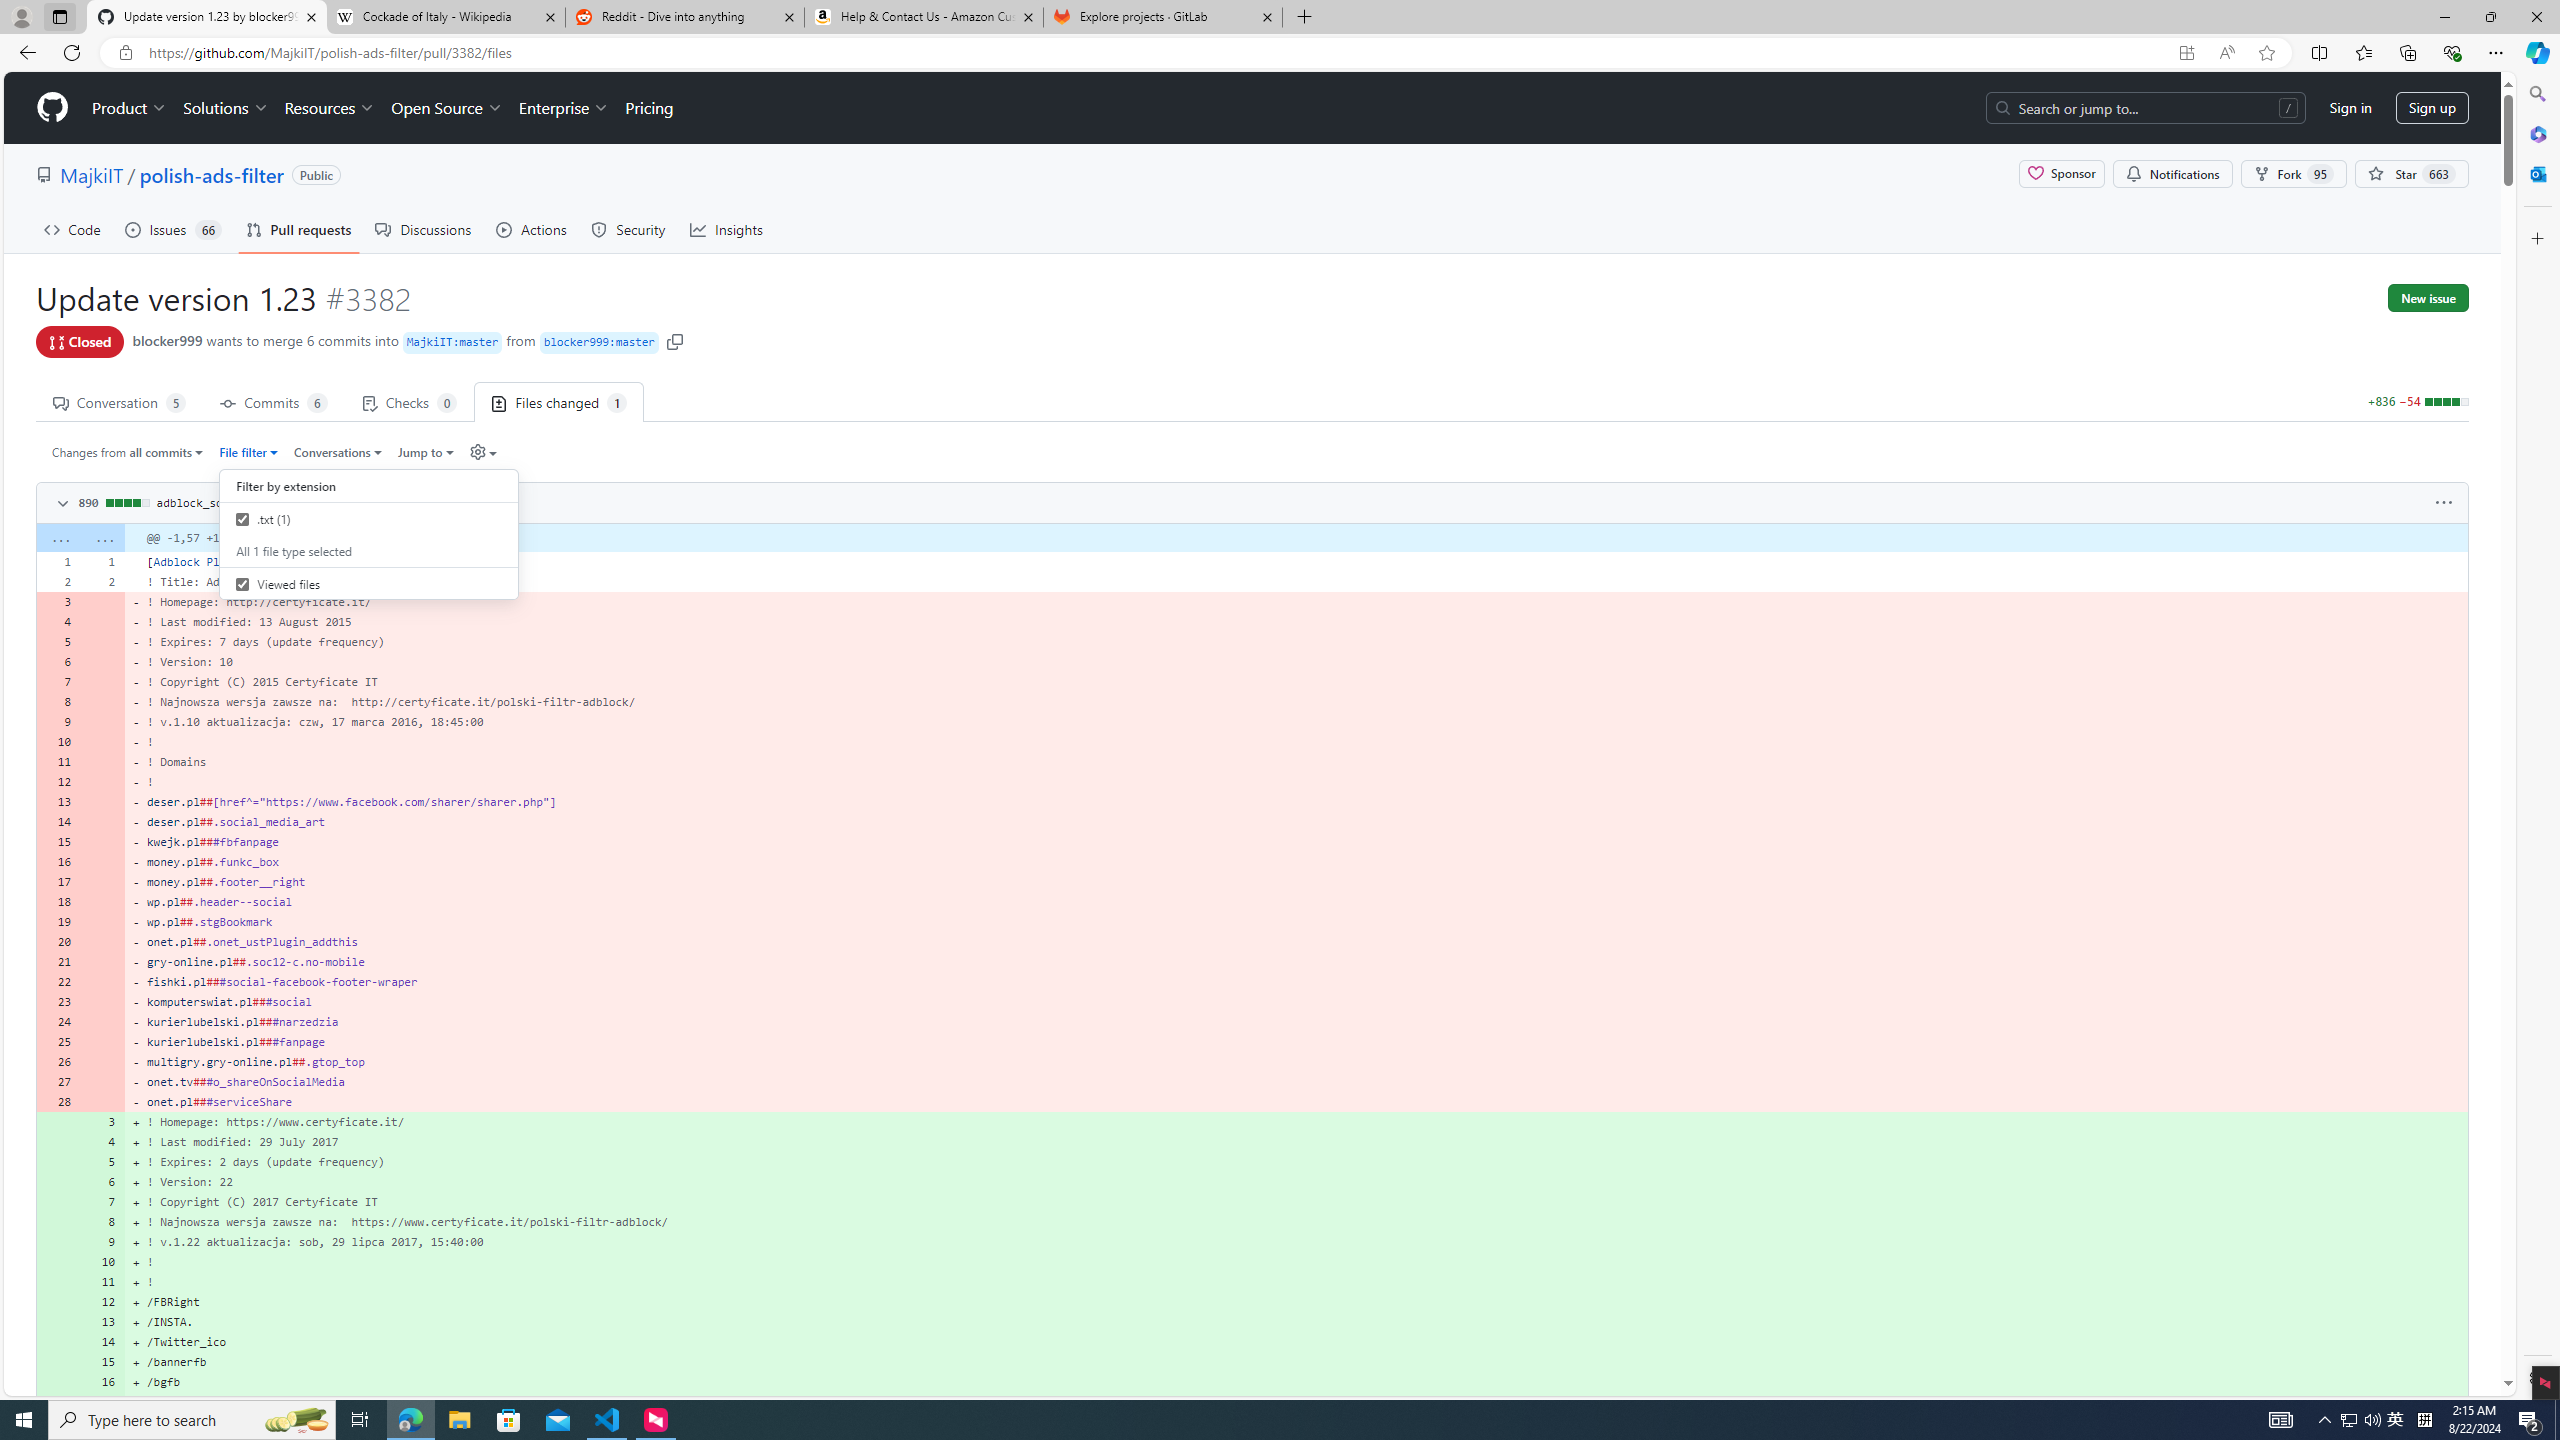 The height and width of the screenshot is (1440, 2560). What do you see at coordinates (103, 581) in the screenshot?
I see `2` at bounding box center [103, 581].